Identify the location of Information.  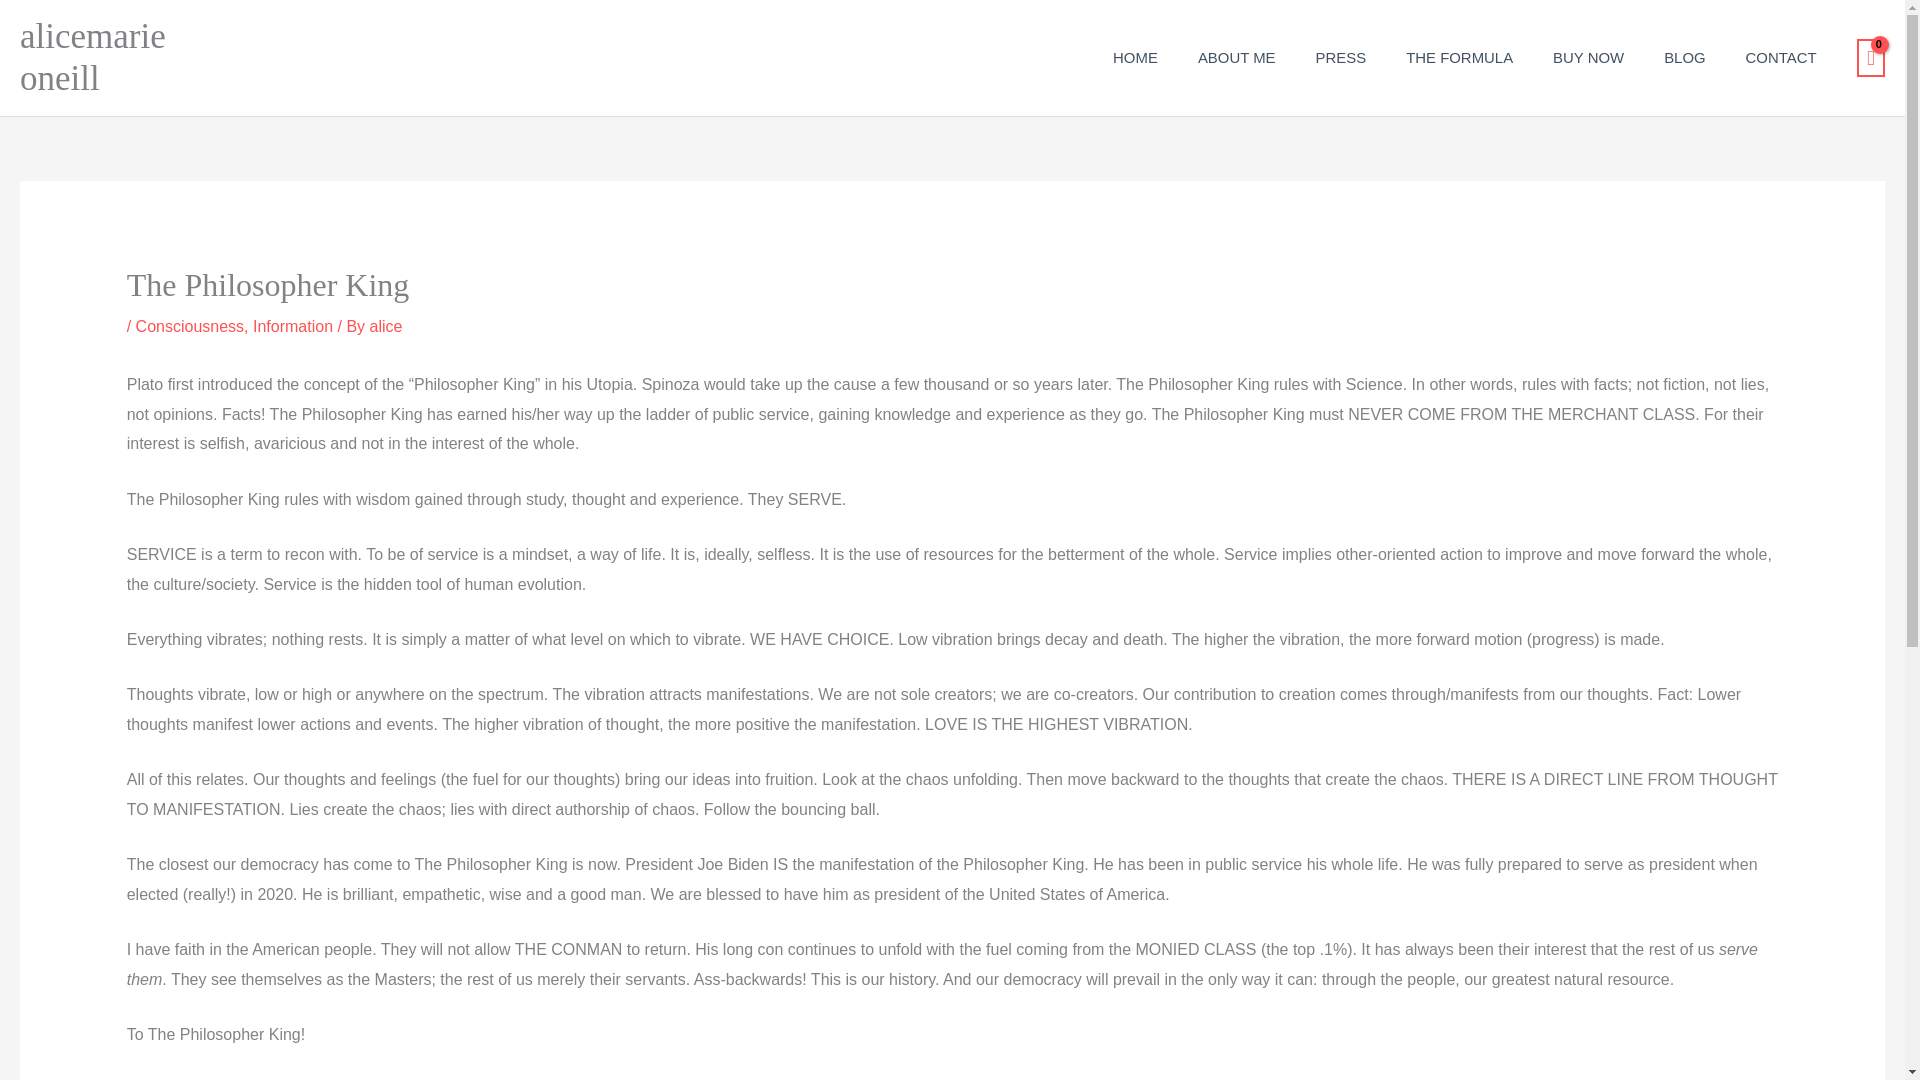
(292, 326).